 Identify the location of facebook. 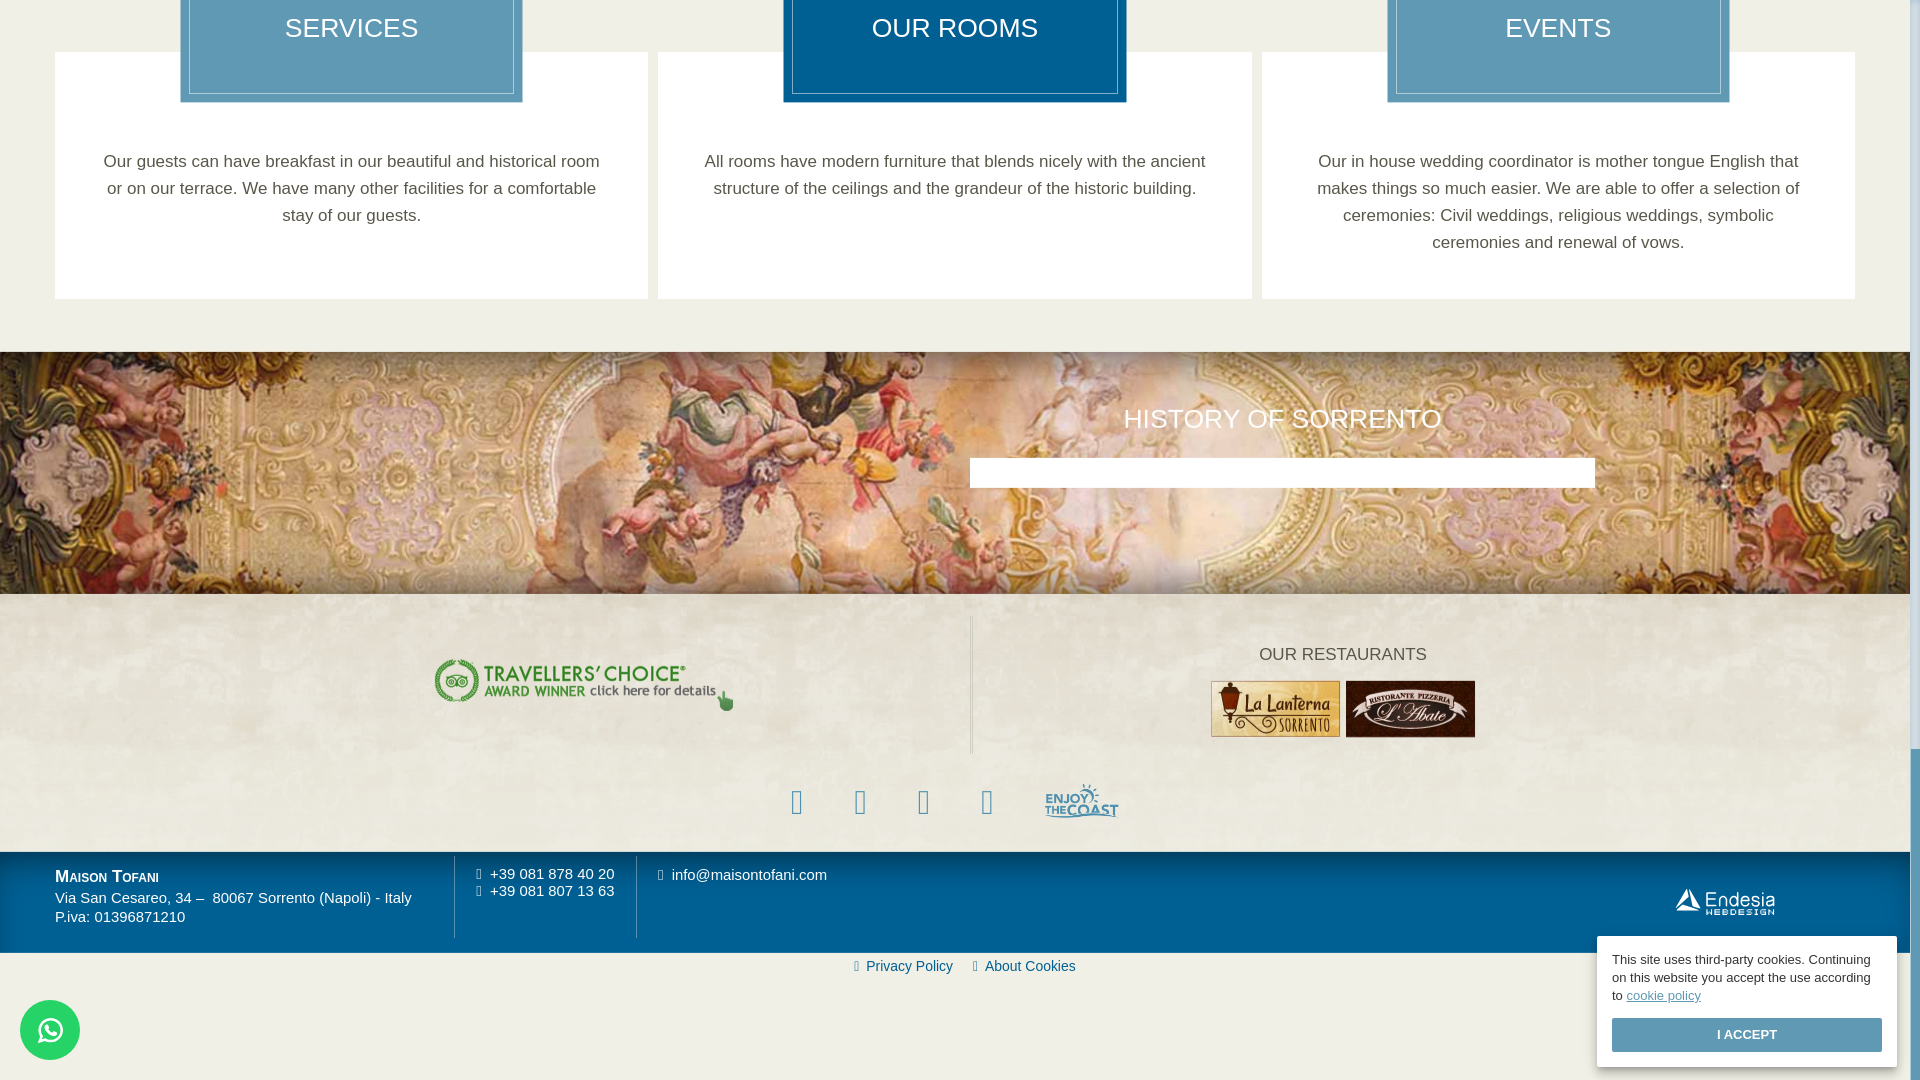
(796, 802).